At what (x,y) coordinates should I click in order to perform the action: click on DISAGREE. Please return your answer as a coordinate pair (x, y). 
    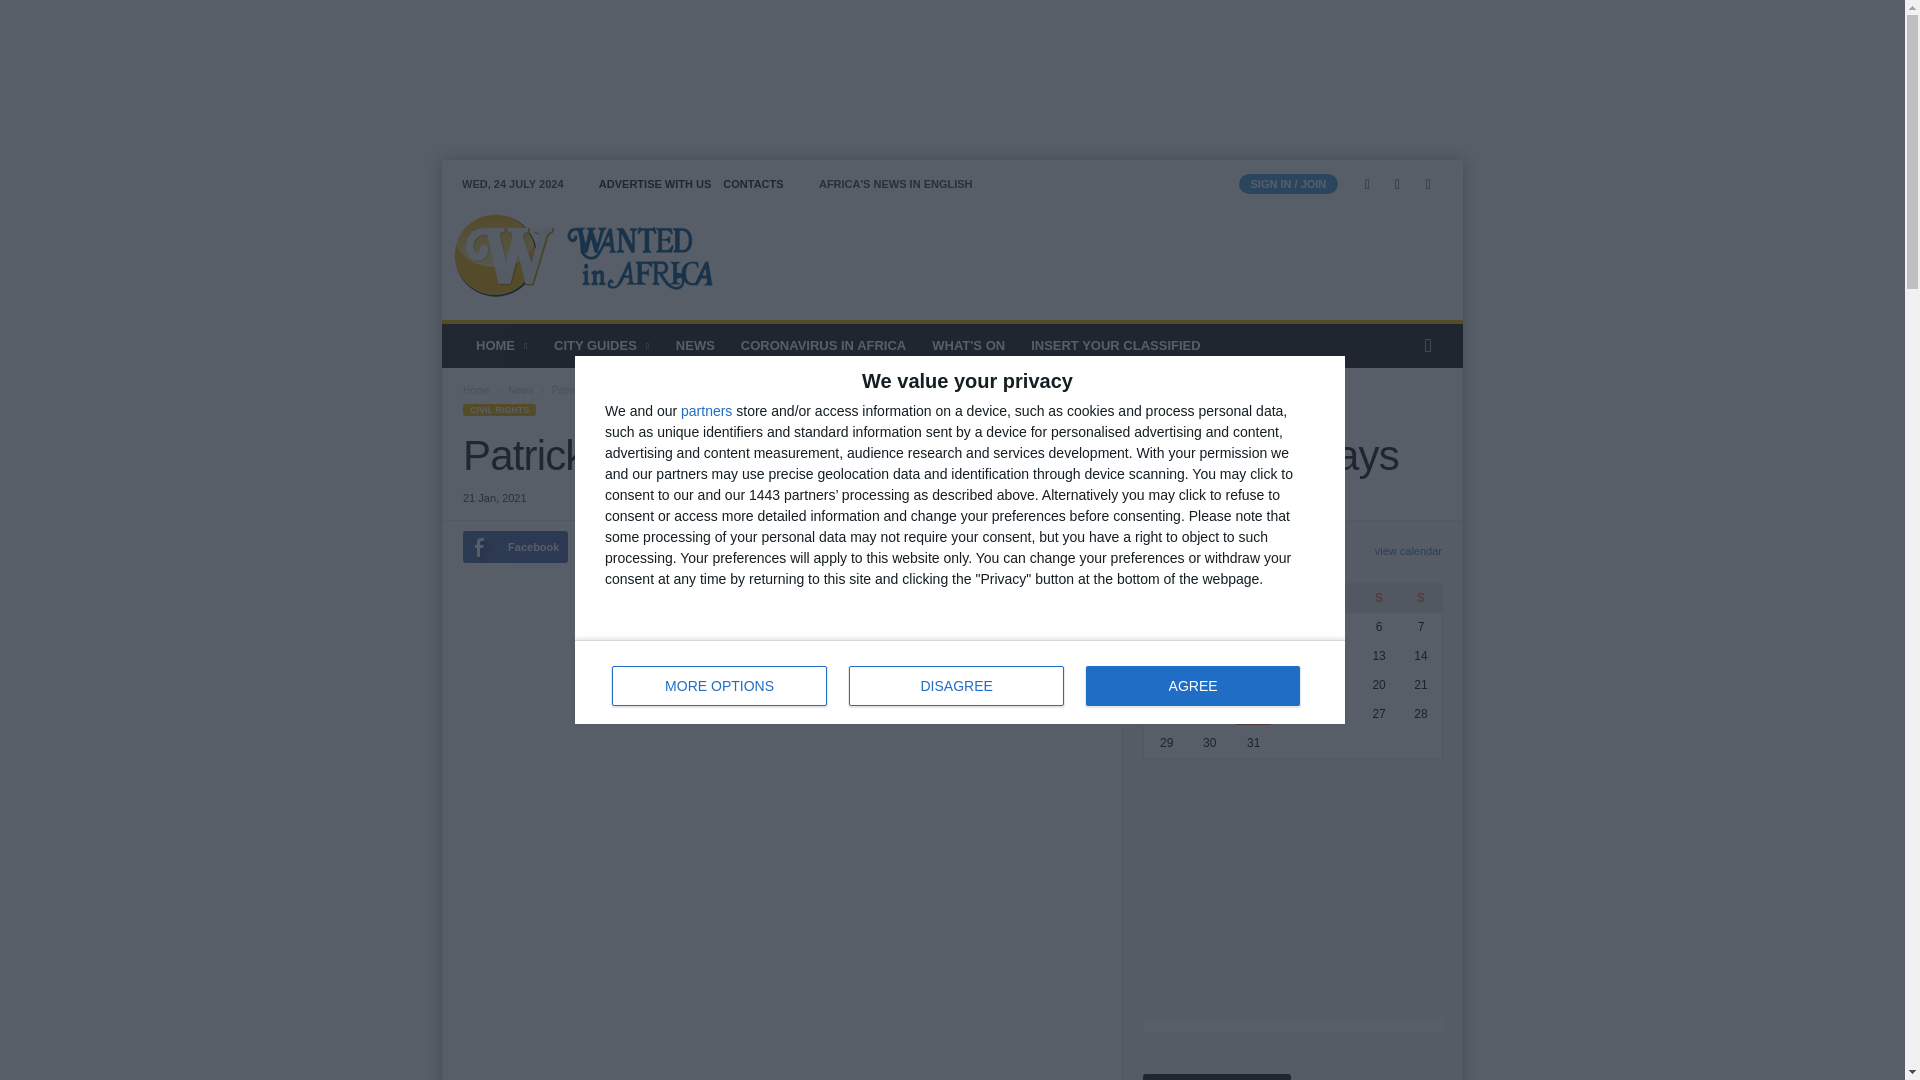
    Looking at the image, I should click on (956, 686).